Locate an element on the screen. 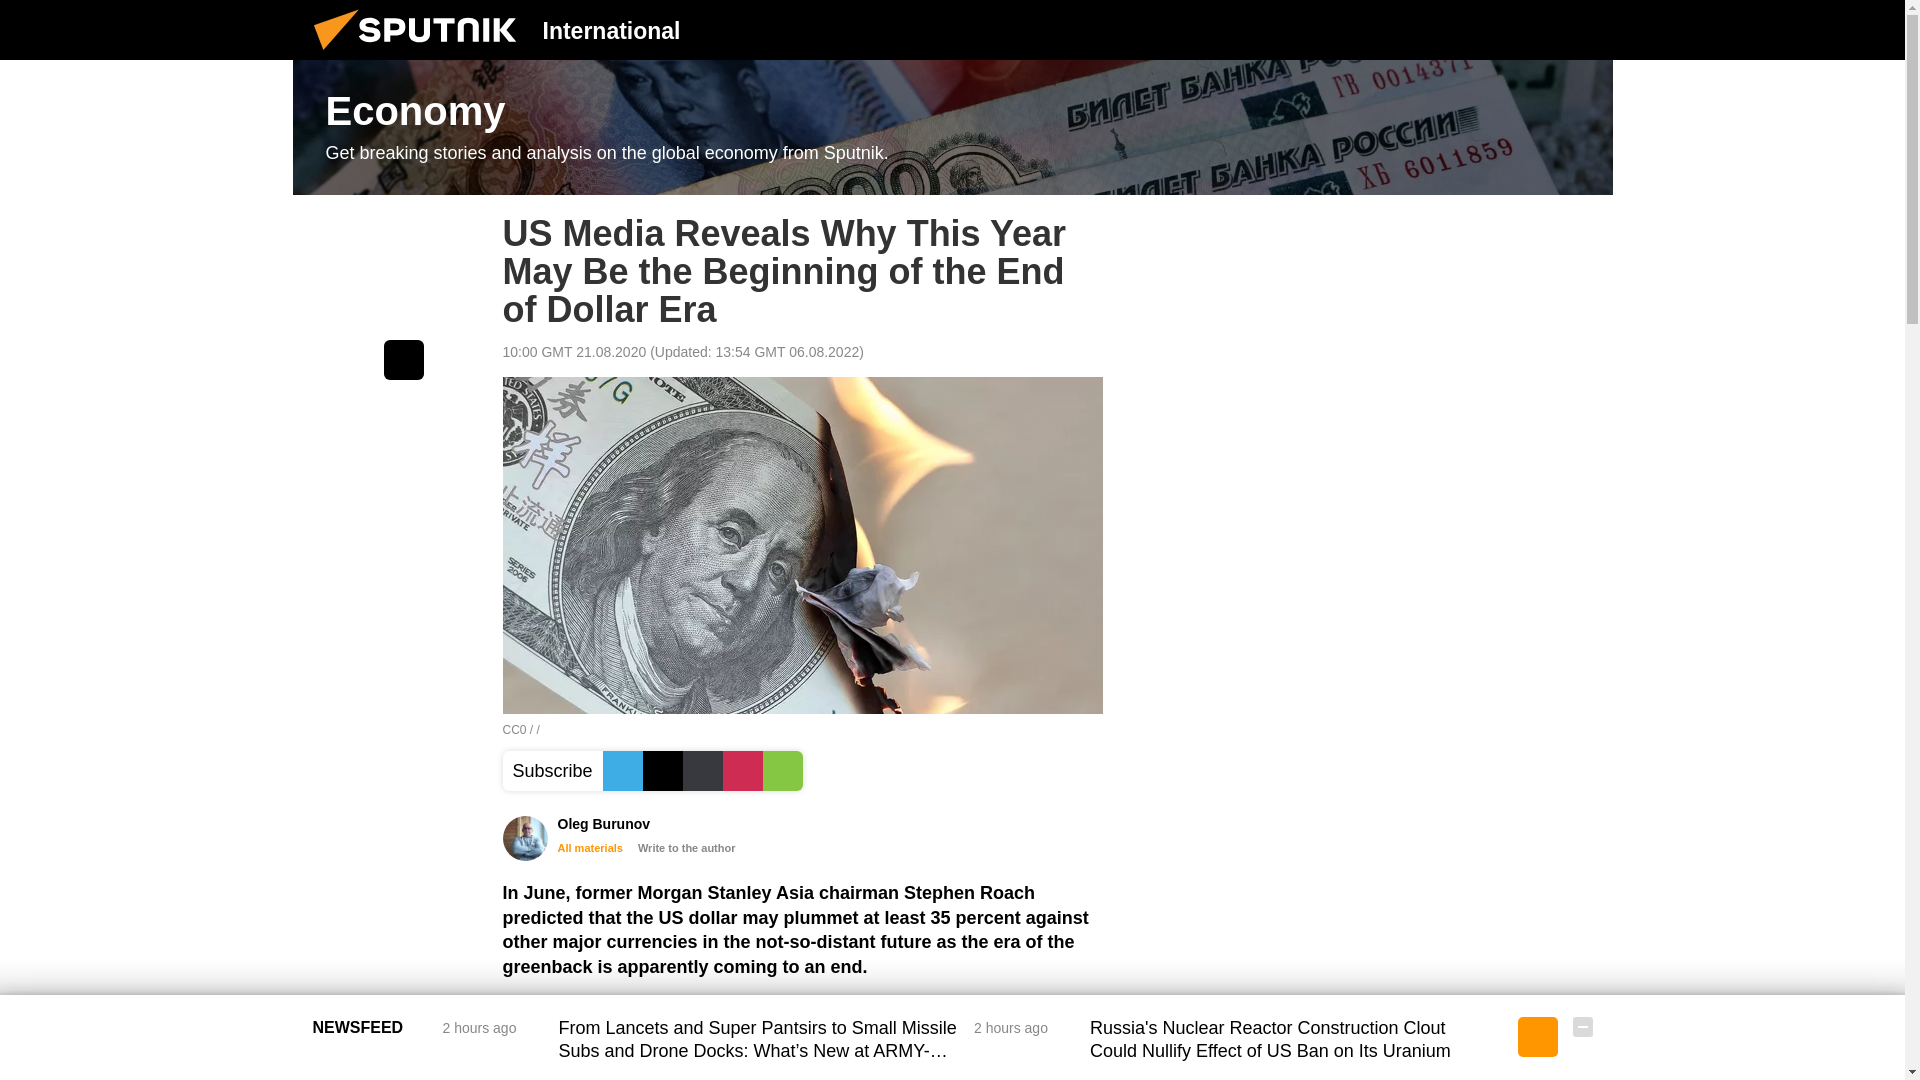  Chats is located at coordinates (1582, 29).